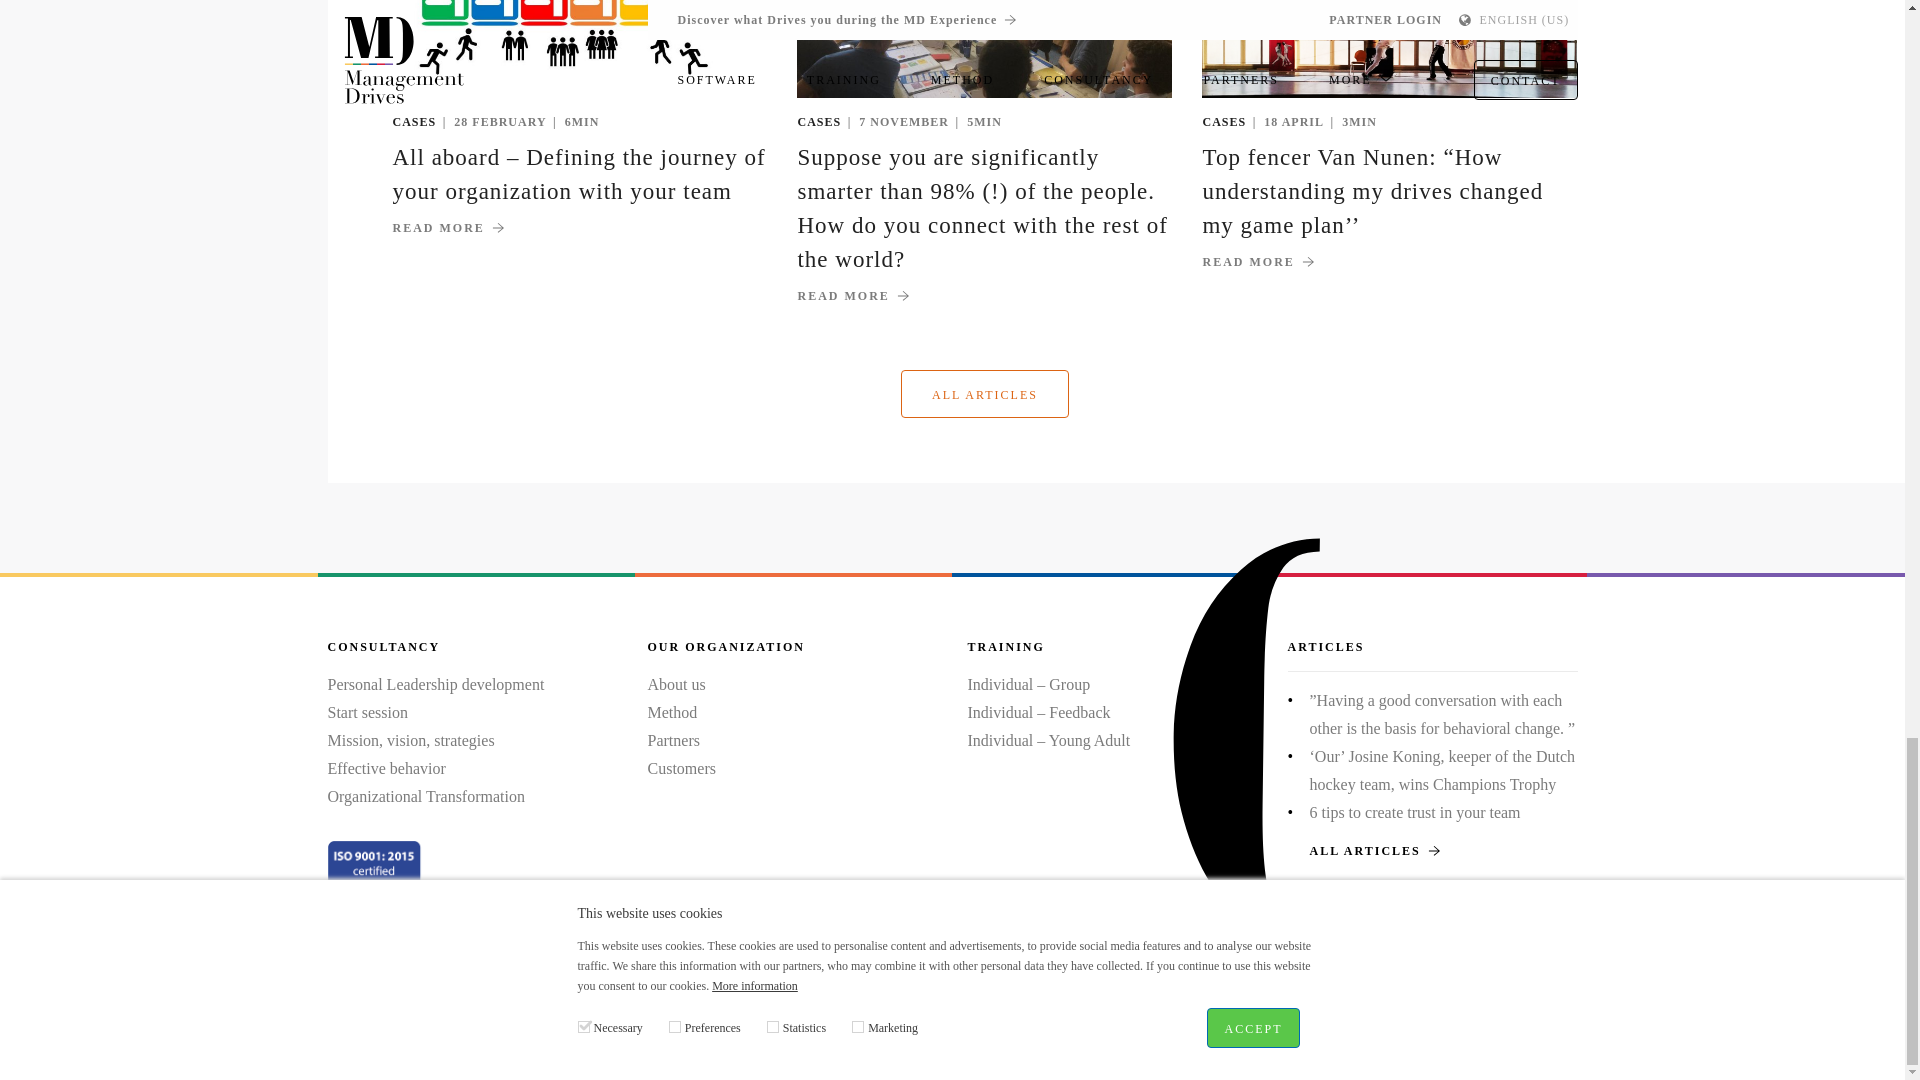 The width and height of the screenshot is (1920, 1080). I want to click on Personal Leadership development, so click(436, 684).